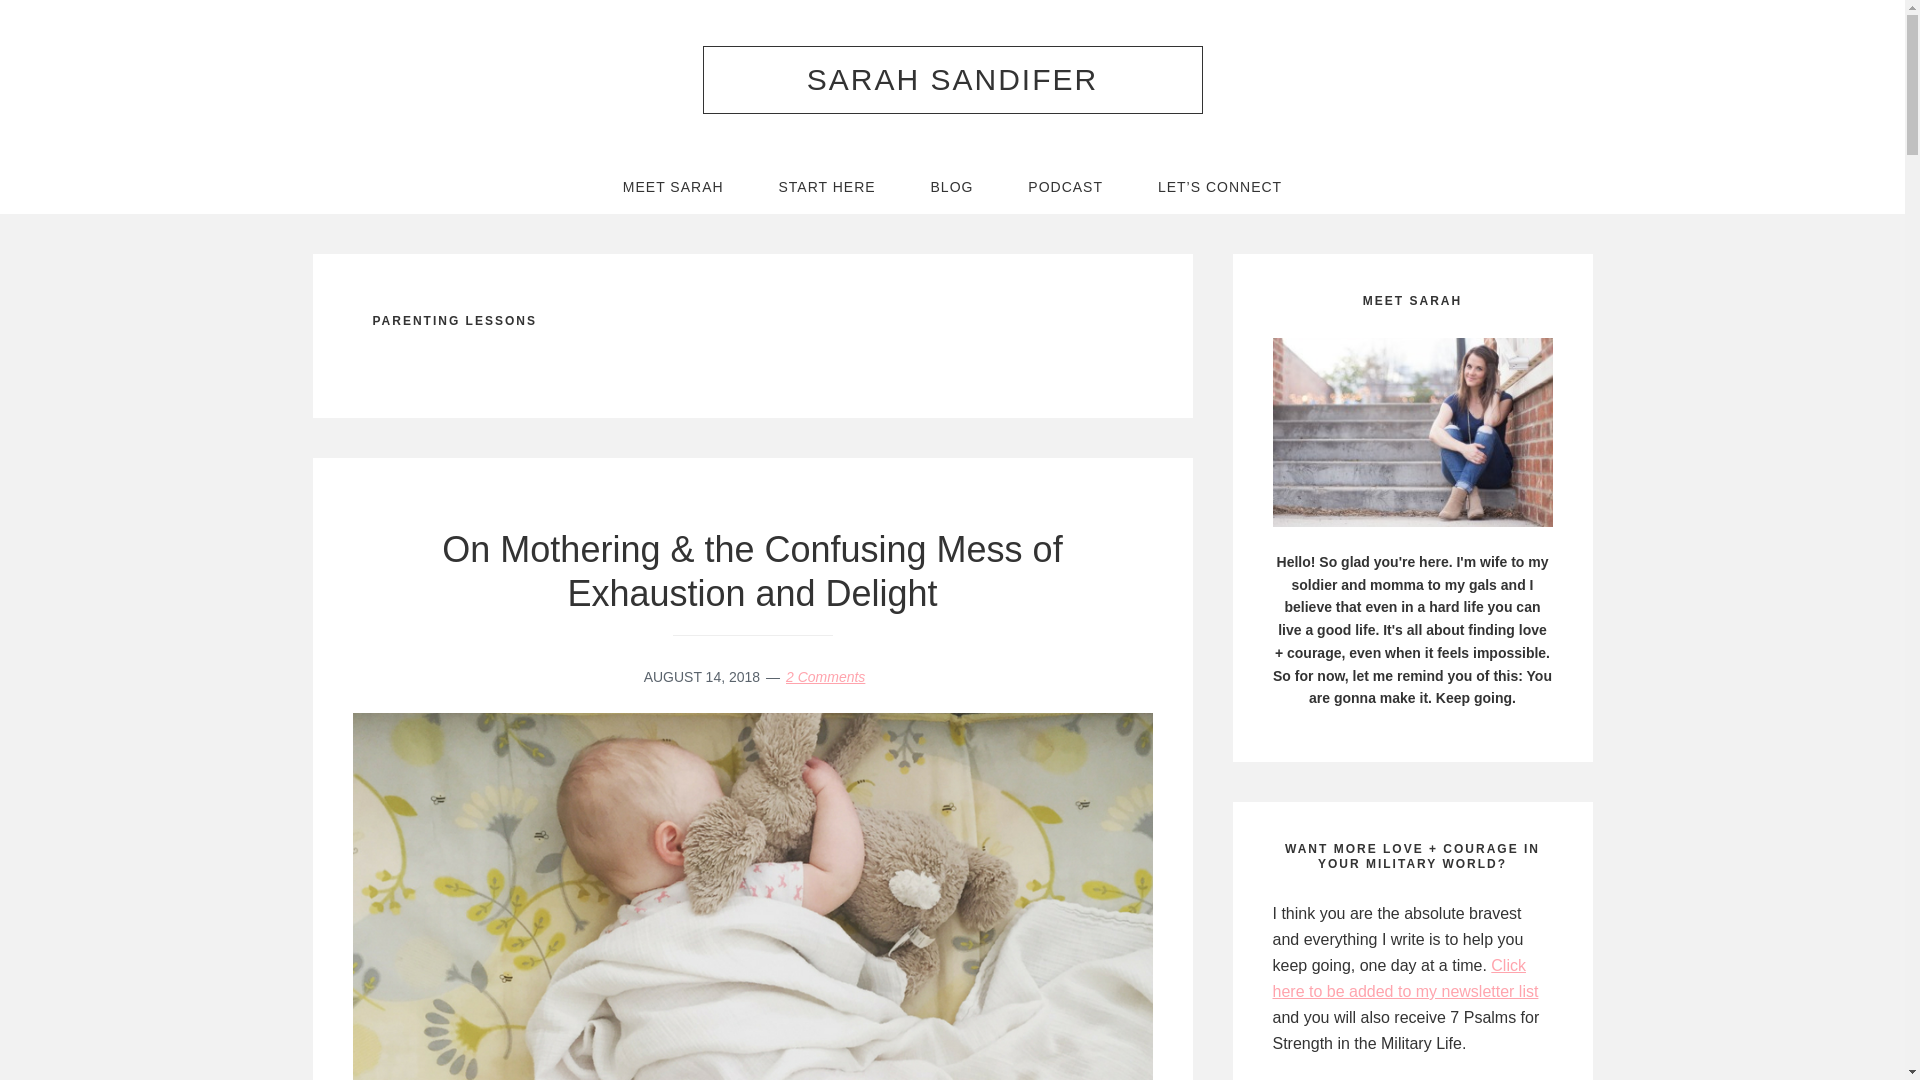 The width and height of the screenshot is (1920, 1080). Describe the element at coordinates (1065, 186) in the screenshot. I see `PODCAST` at that location.